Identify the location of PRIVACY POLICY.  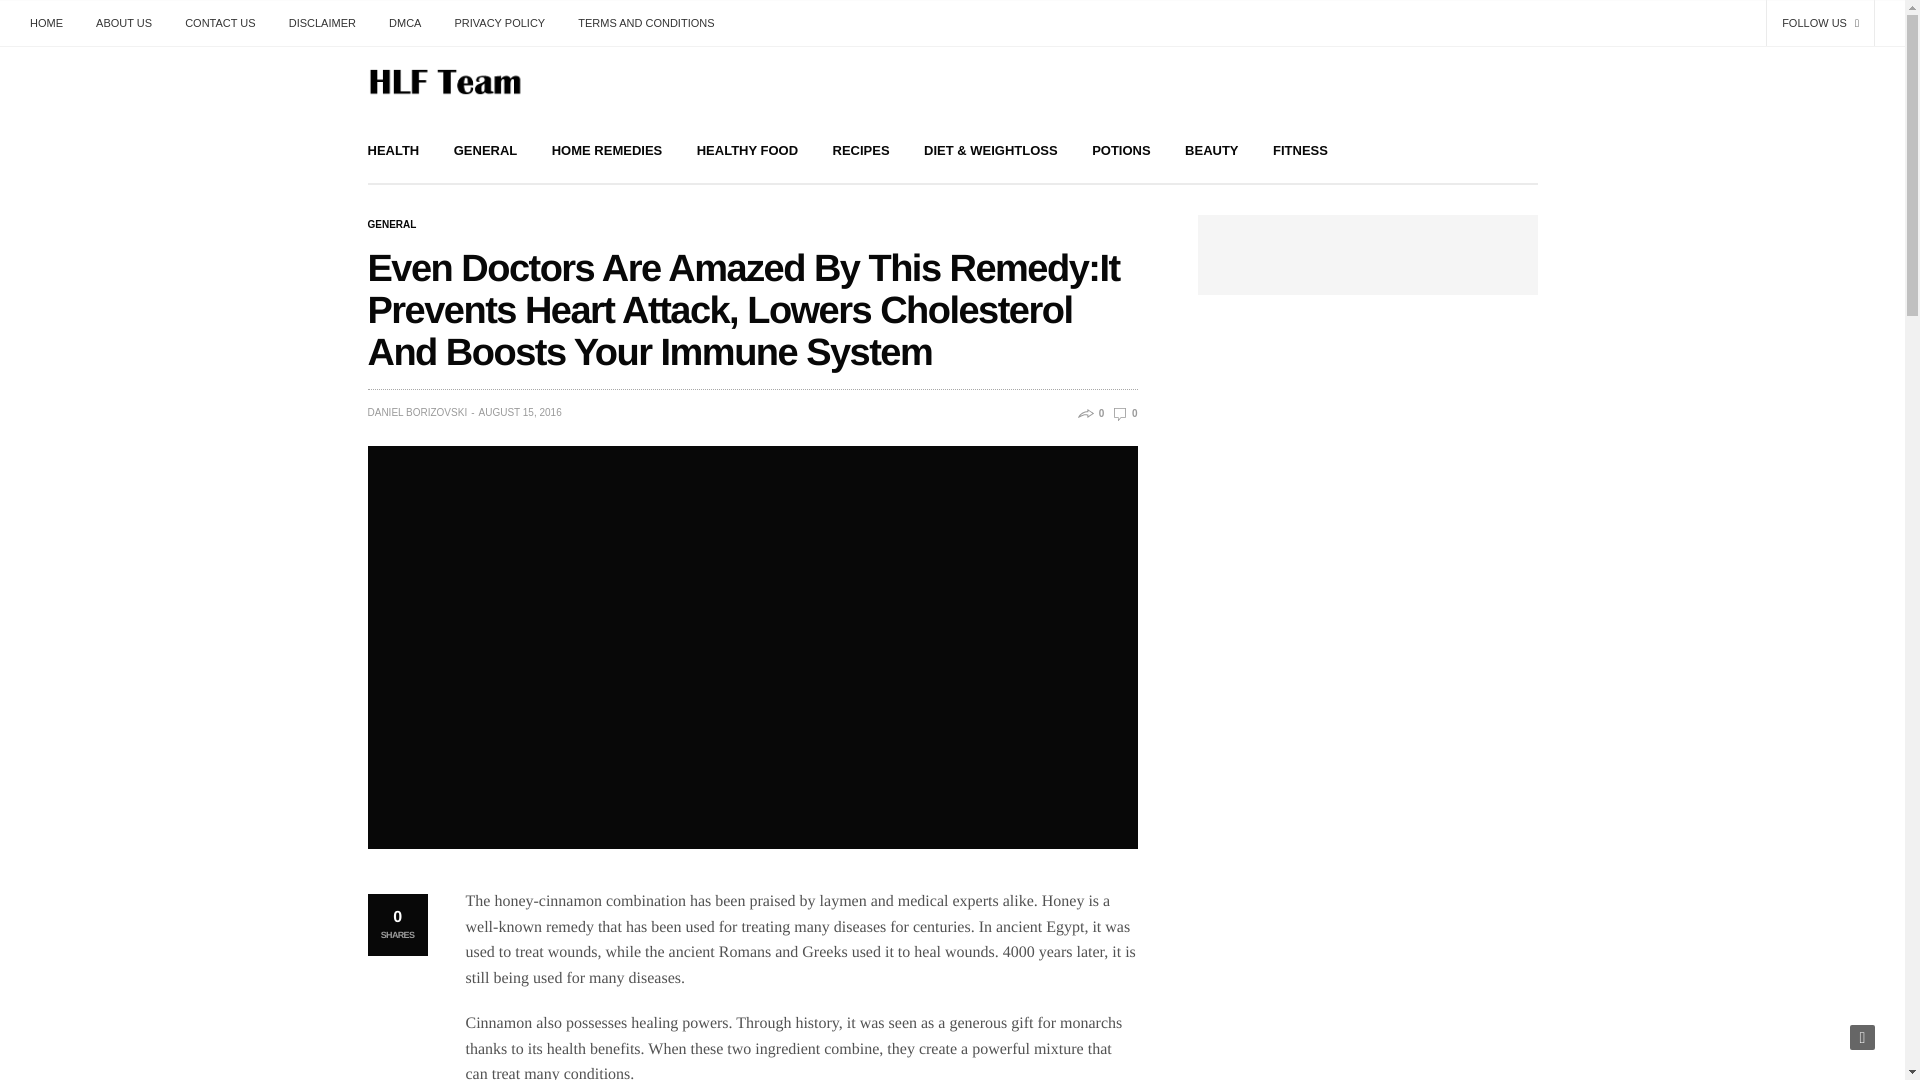
(500, 23).